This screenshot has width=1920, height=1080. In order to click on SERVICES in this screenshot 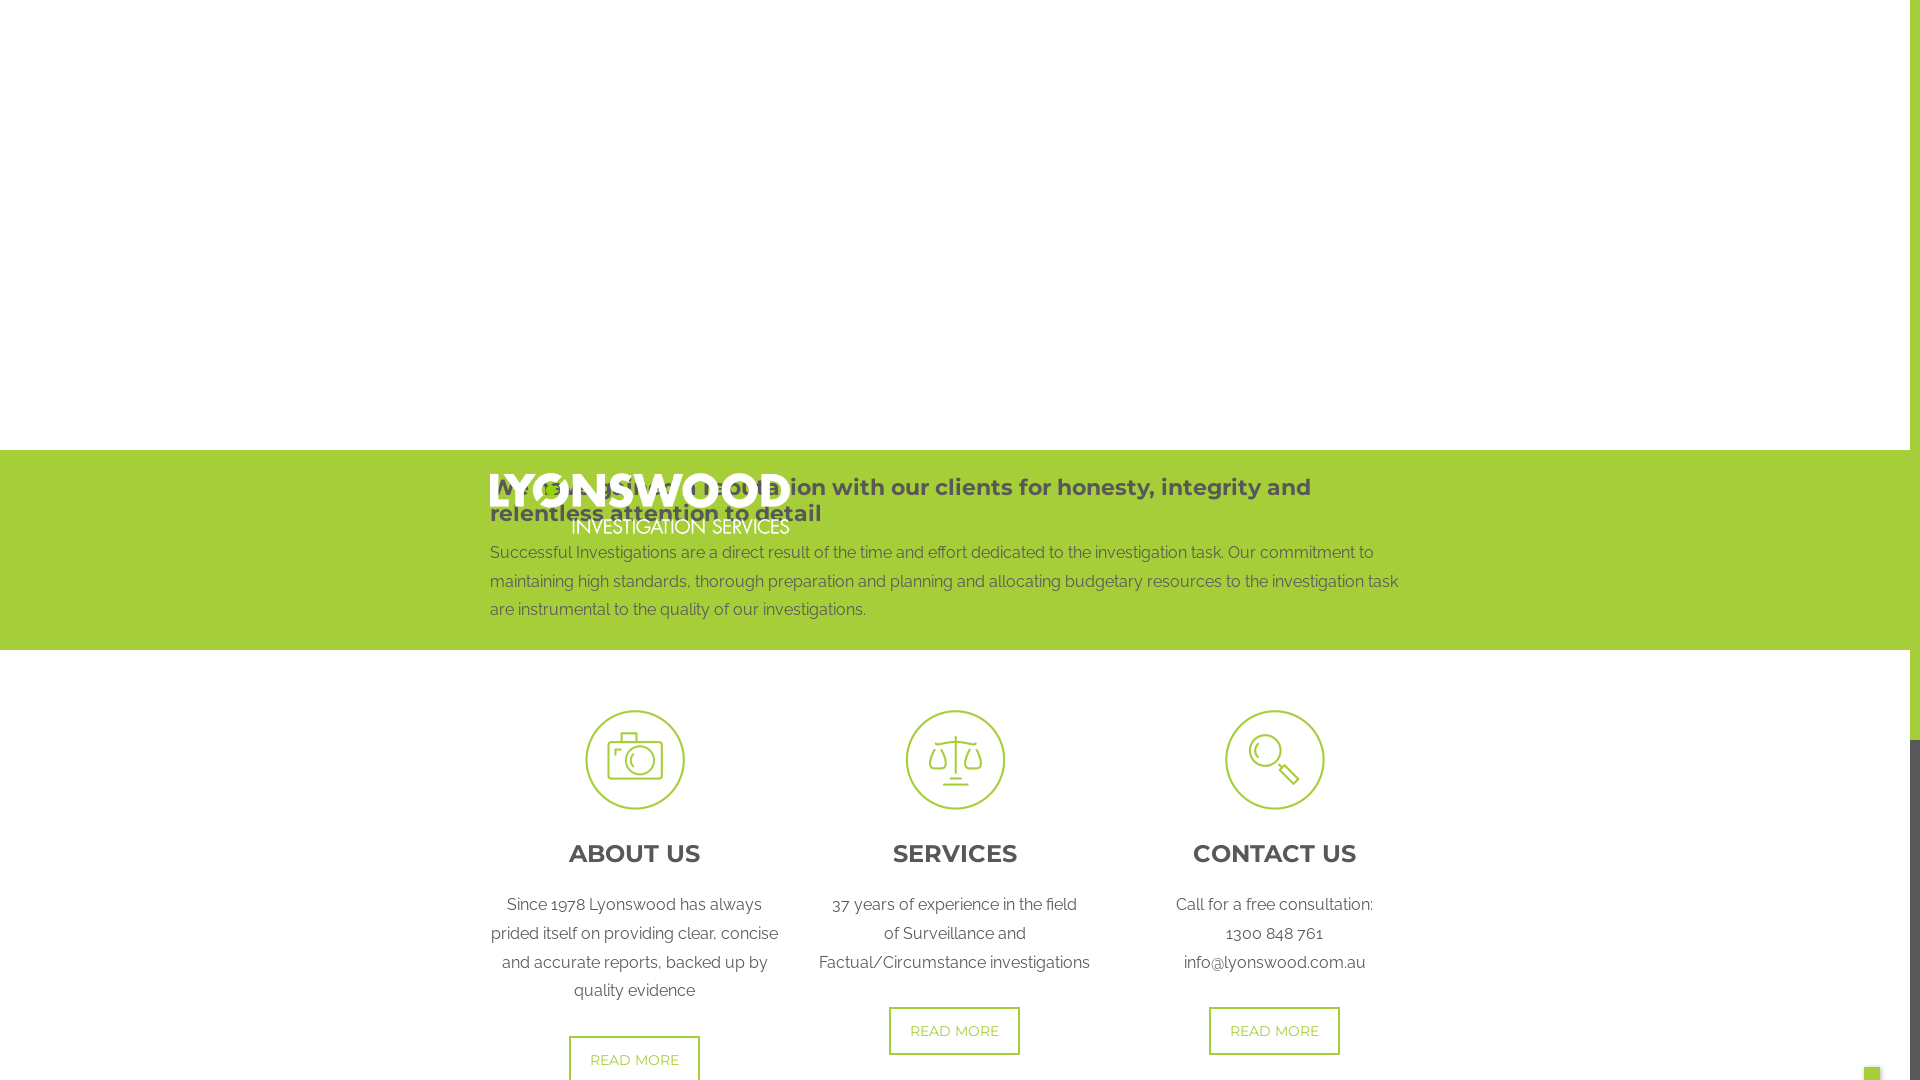, I will do `click(1150, 102)`.